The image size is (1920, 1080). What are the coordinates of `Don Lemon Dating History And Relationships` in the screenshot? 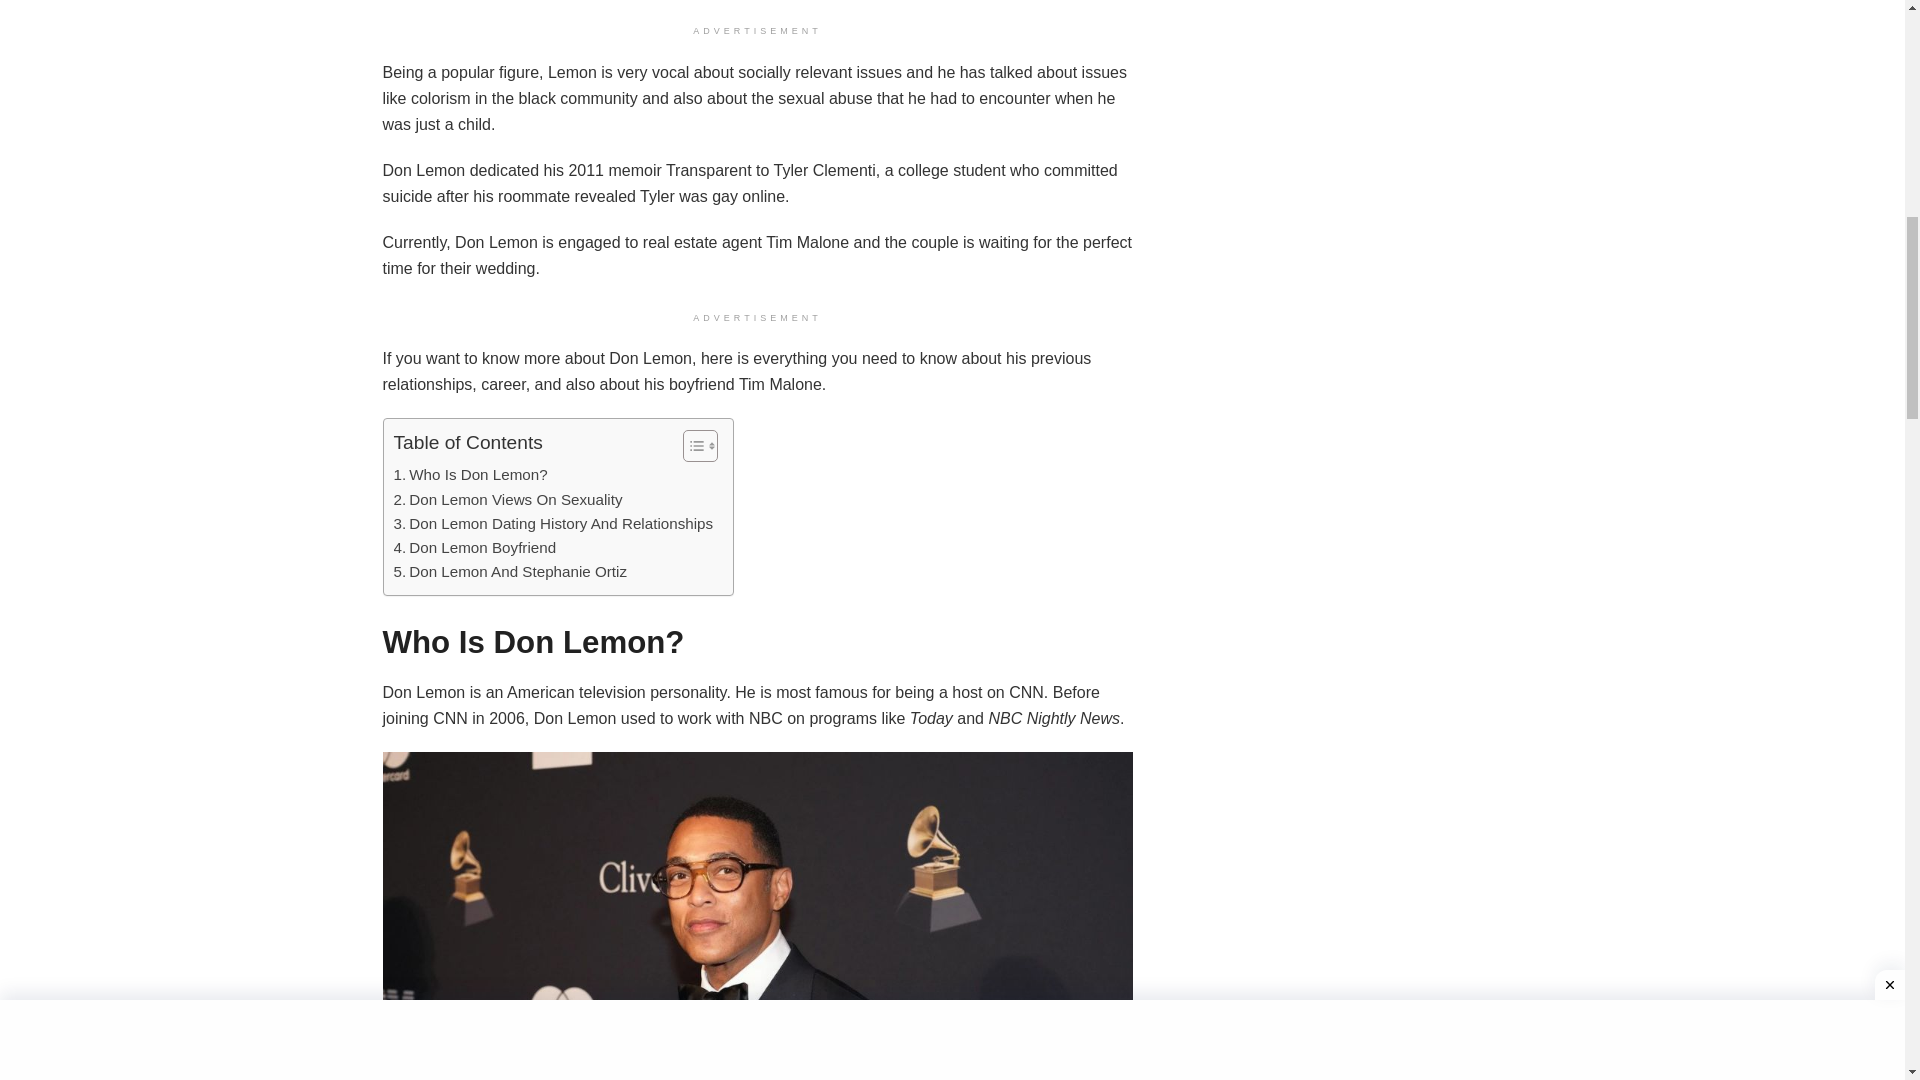 It's located at (554, 523).